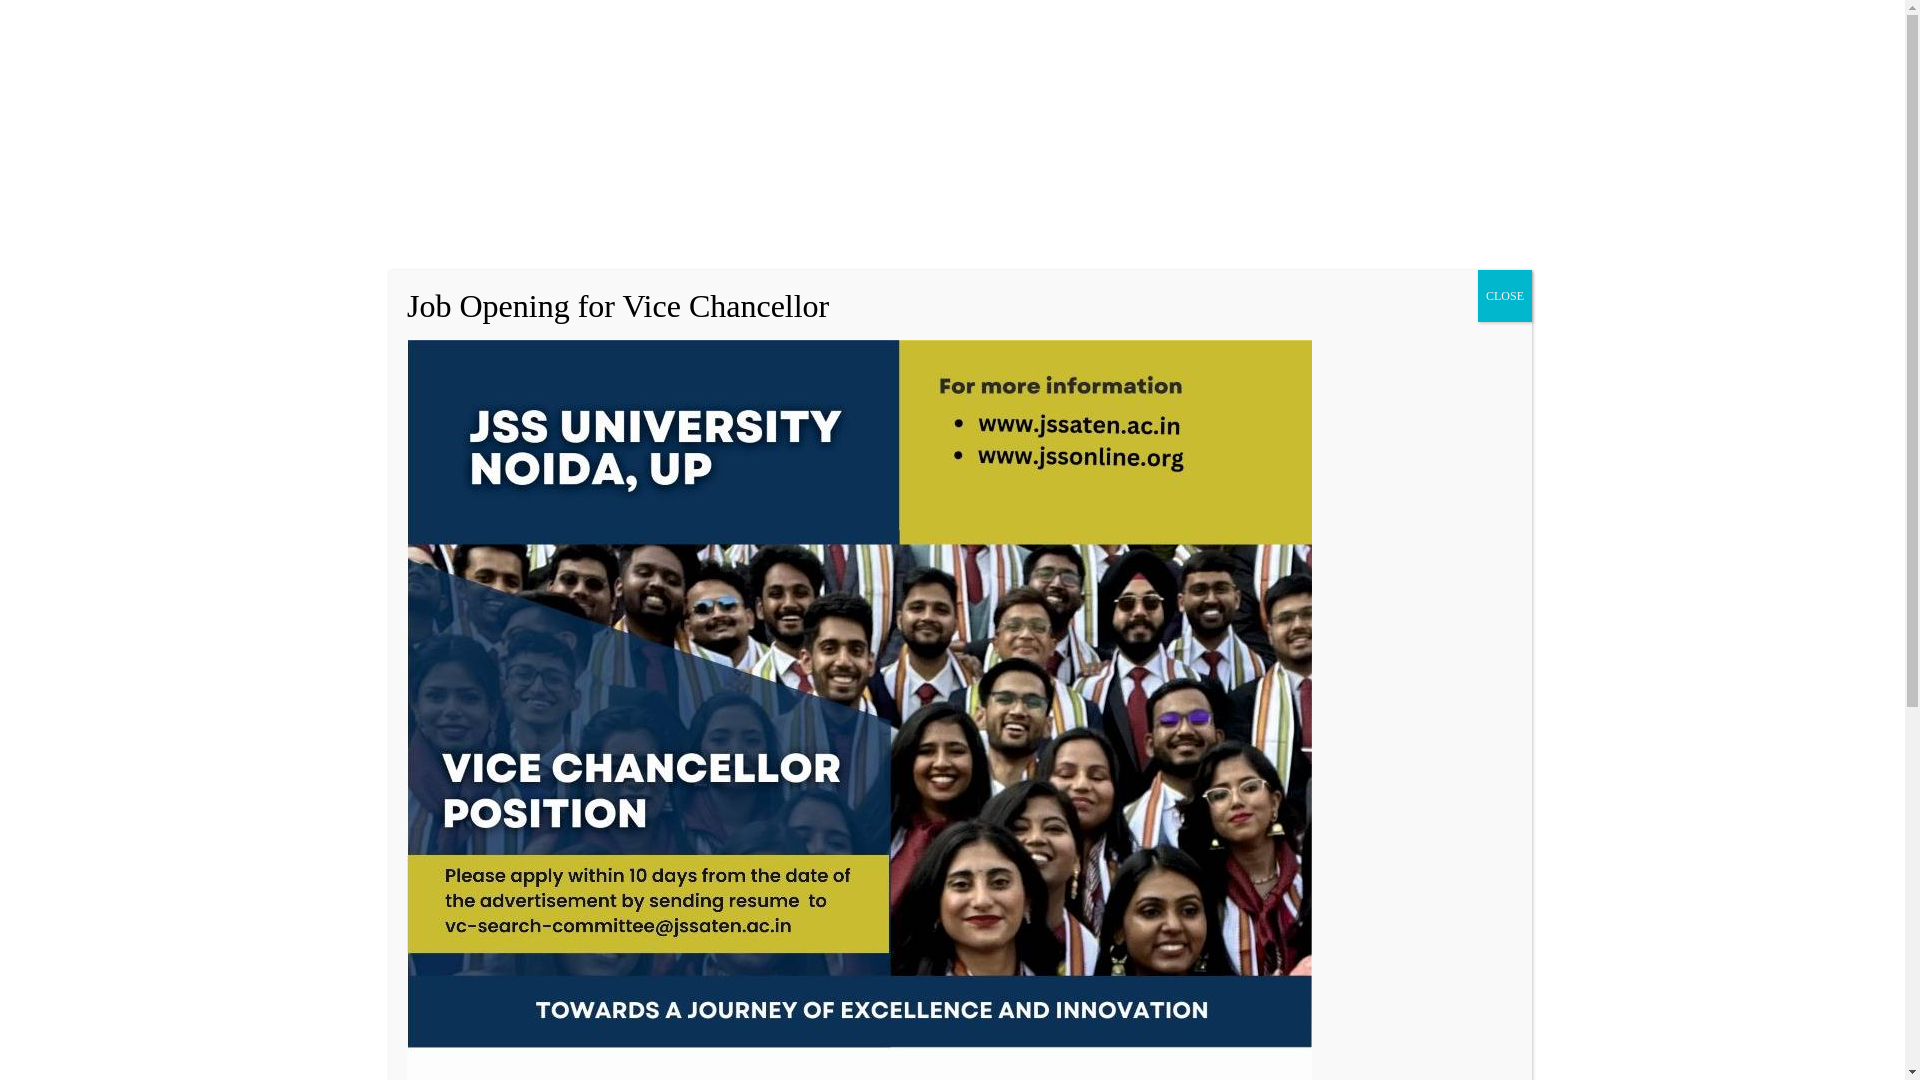  What do you see at coordinates (1250, 22) in the screenshot?
I see `Publications` at bounding box center [1250, 22].